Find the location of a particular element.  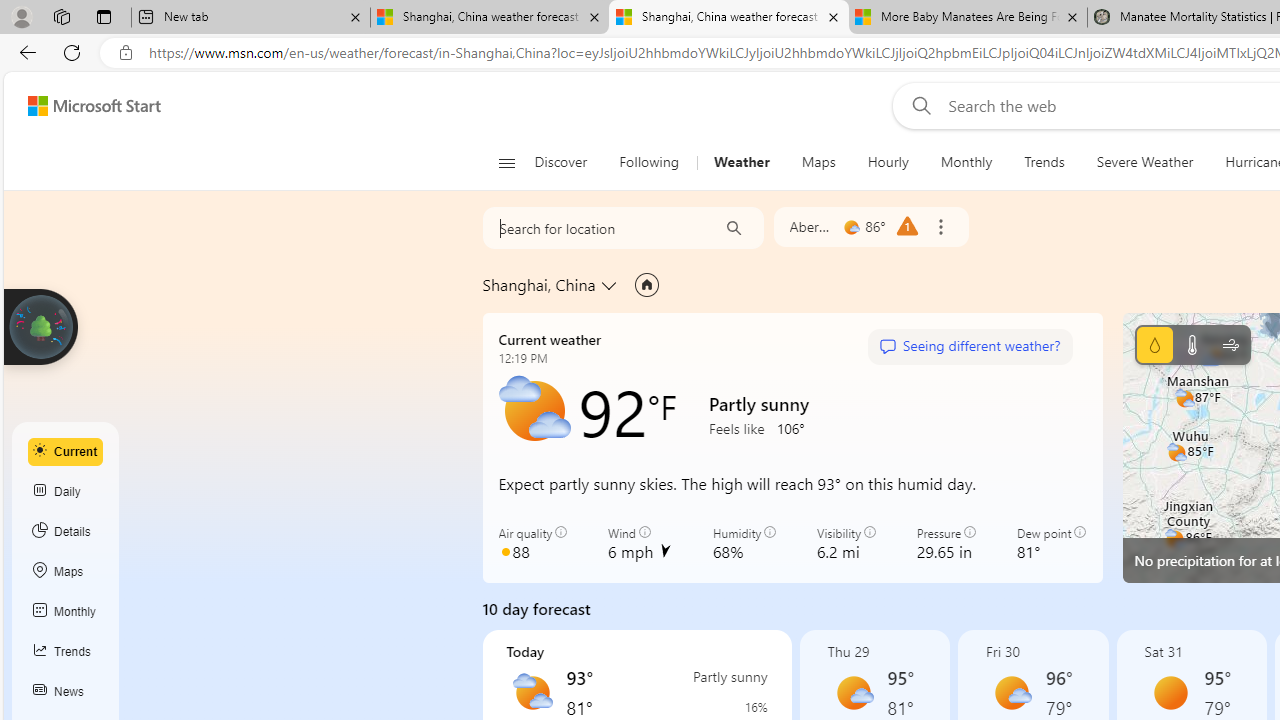

Partly sunny is located at coordinates (532, 692).